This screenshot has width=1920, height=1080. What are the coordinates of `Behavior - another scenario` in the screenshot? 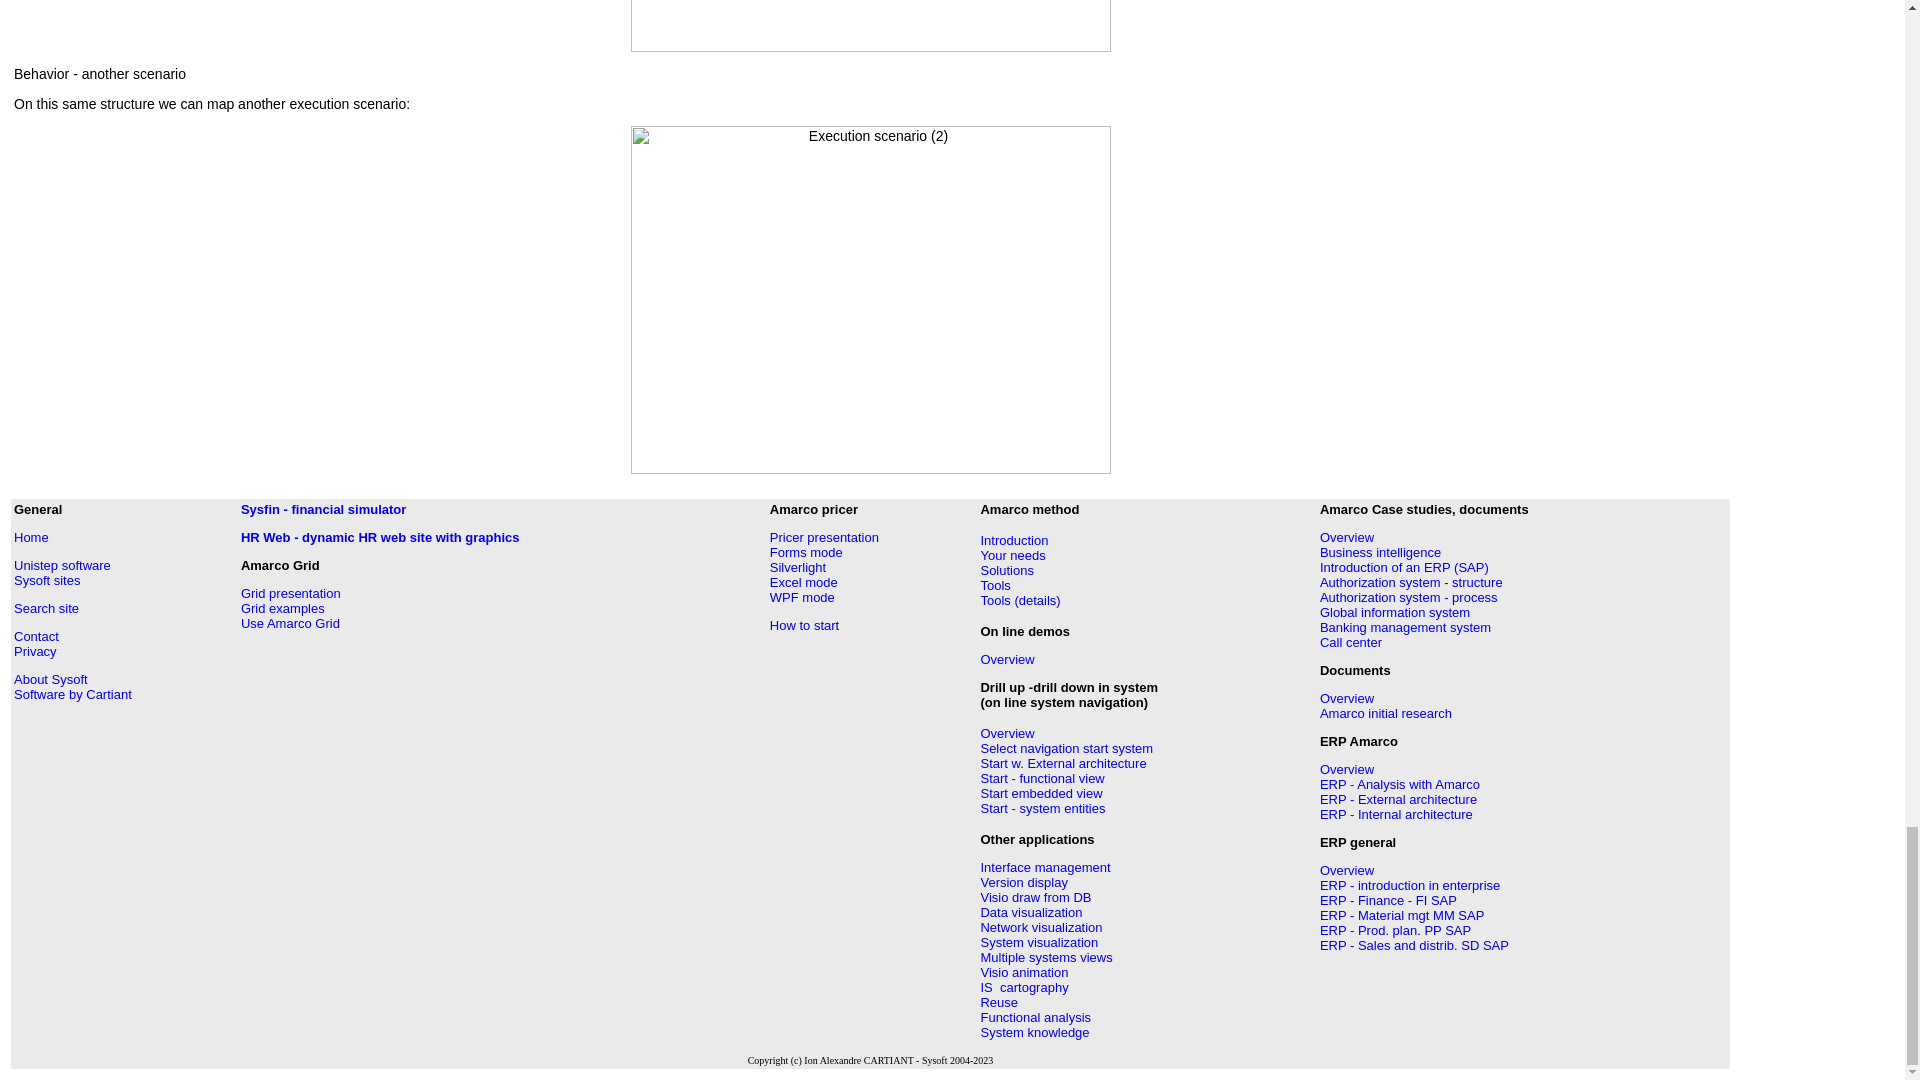 It's located at (100, 74).